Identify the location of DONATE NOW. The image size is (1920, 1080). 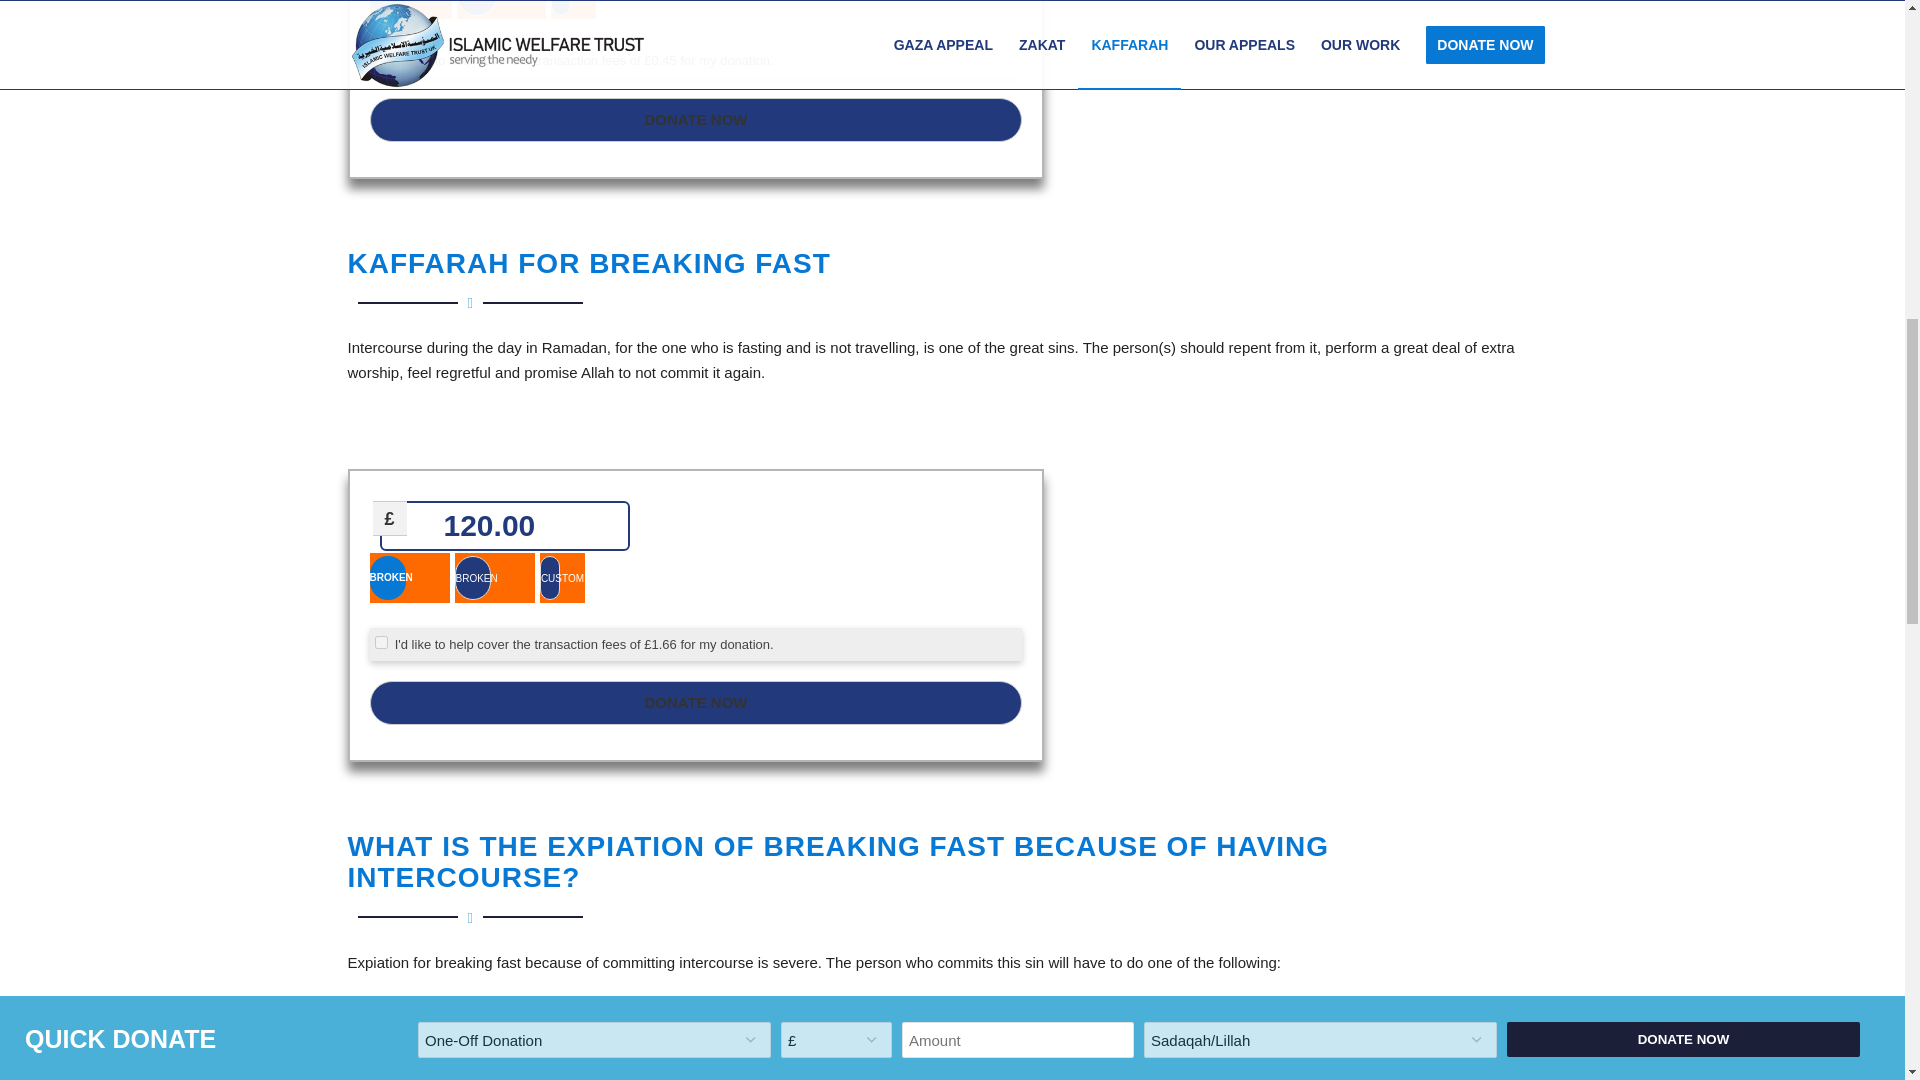
(696, 702).